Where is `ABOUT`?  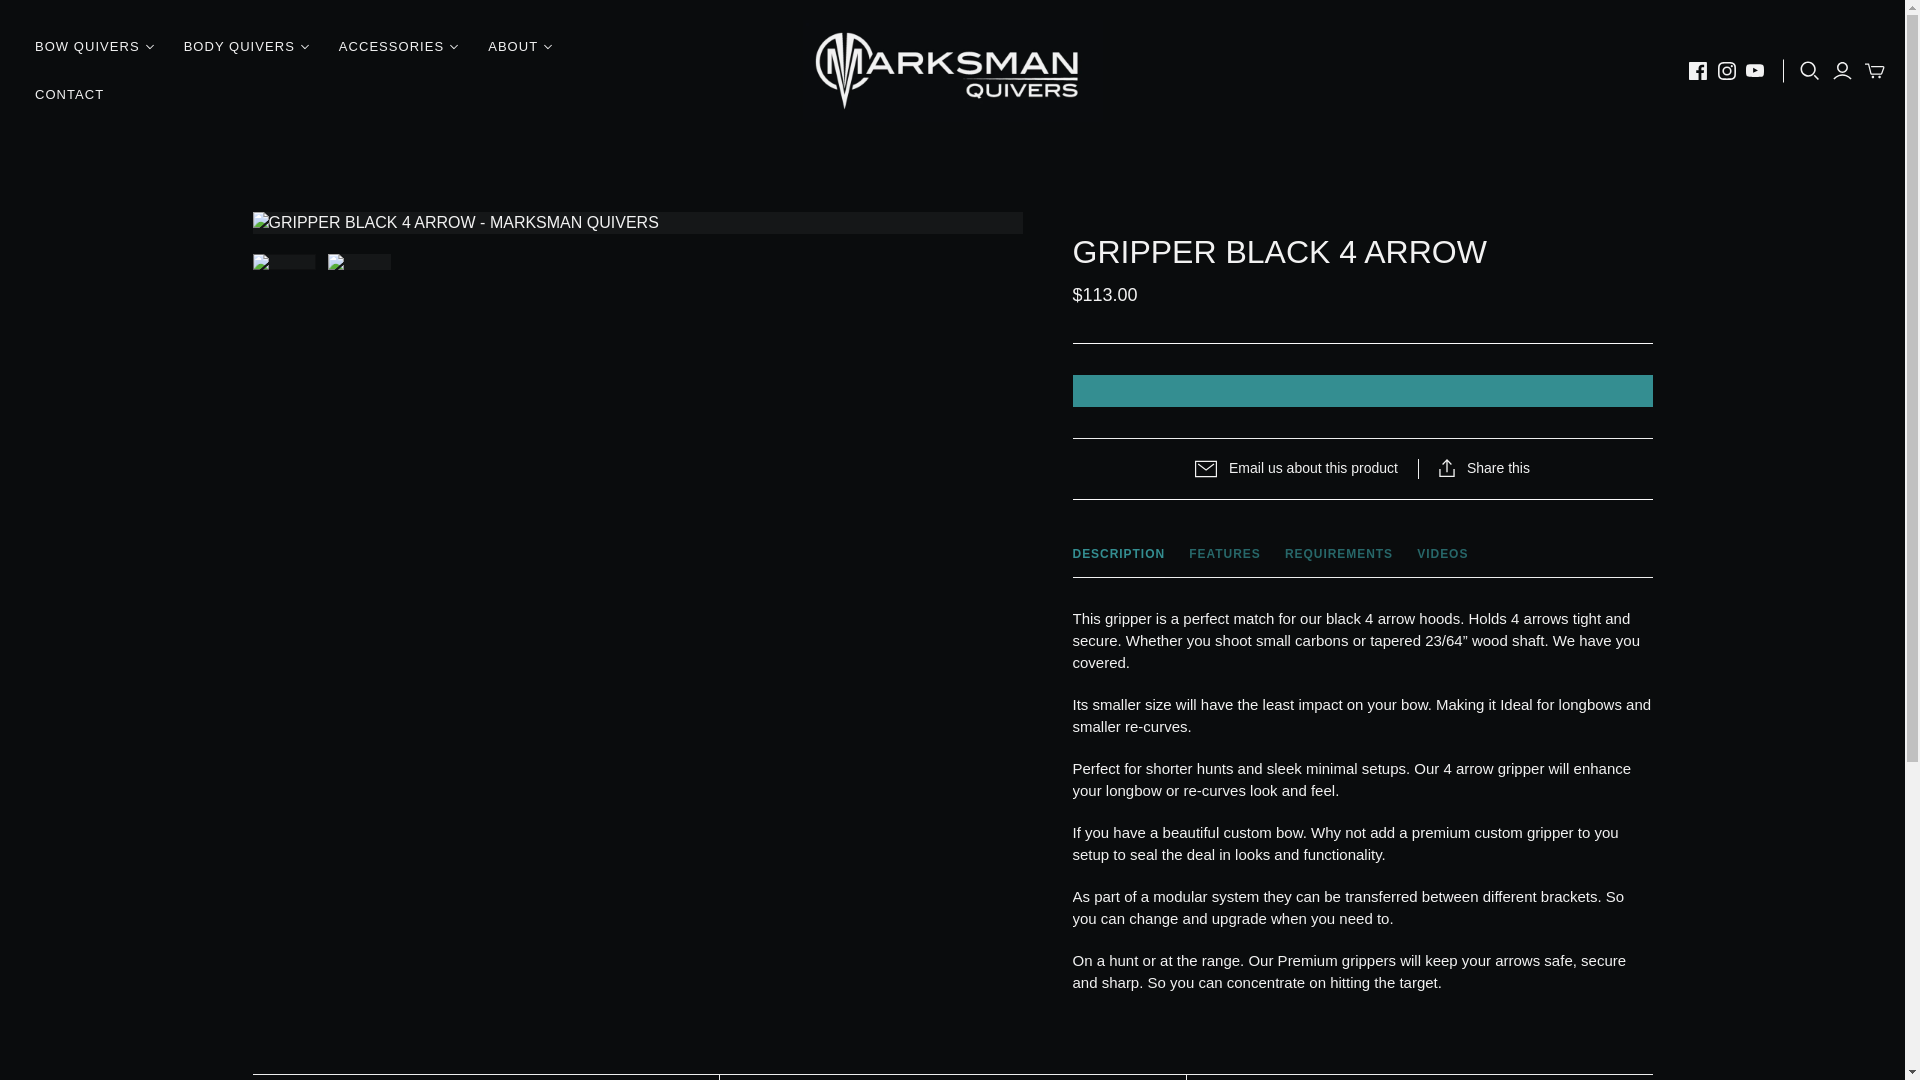
ABOUT is located at coordinates (519, 46).